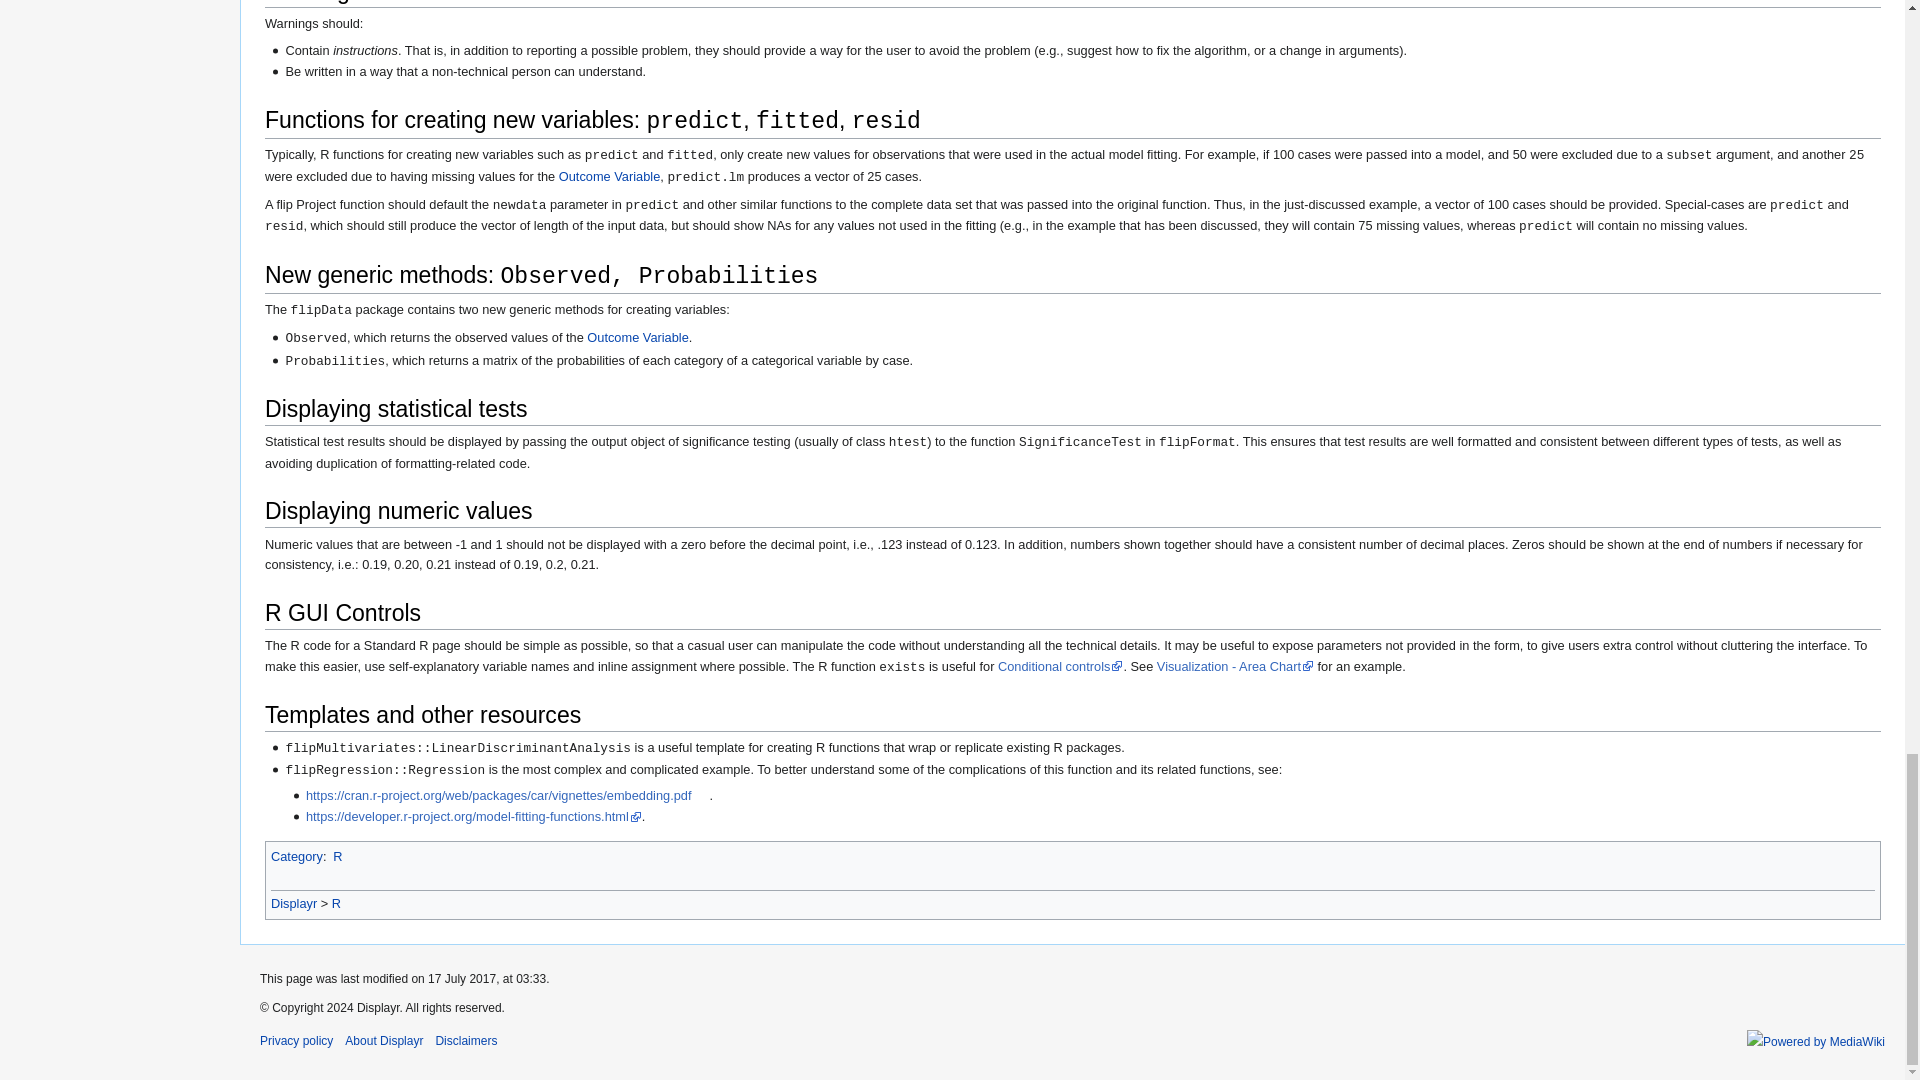 This screenshot has width=1920, height=1080. What do you see at coordinates (1235, 664) in the screenshot?
I see `Visualization - Area Chart` at bounding box center [1235, 664].